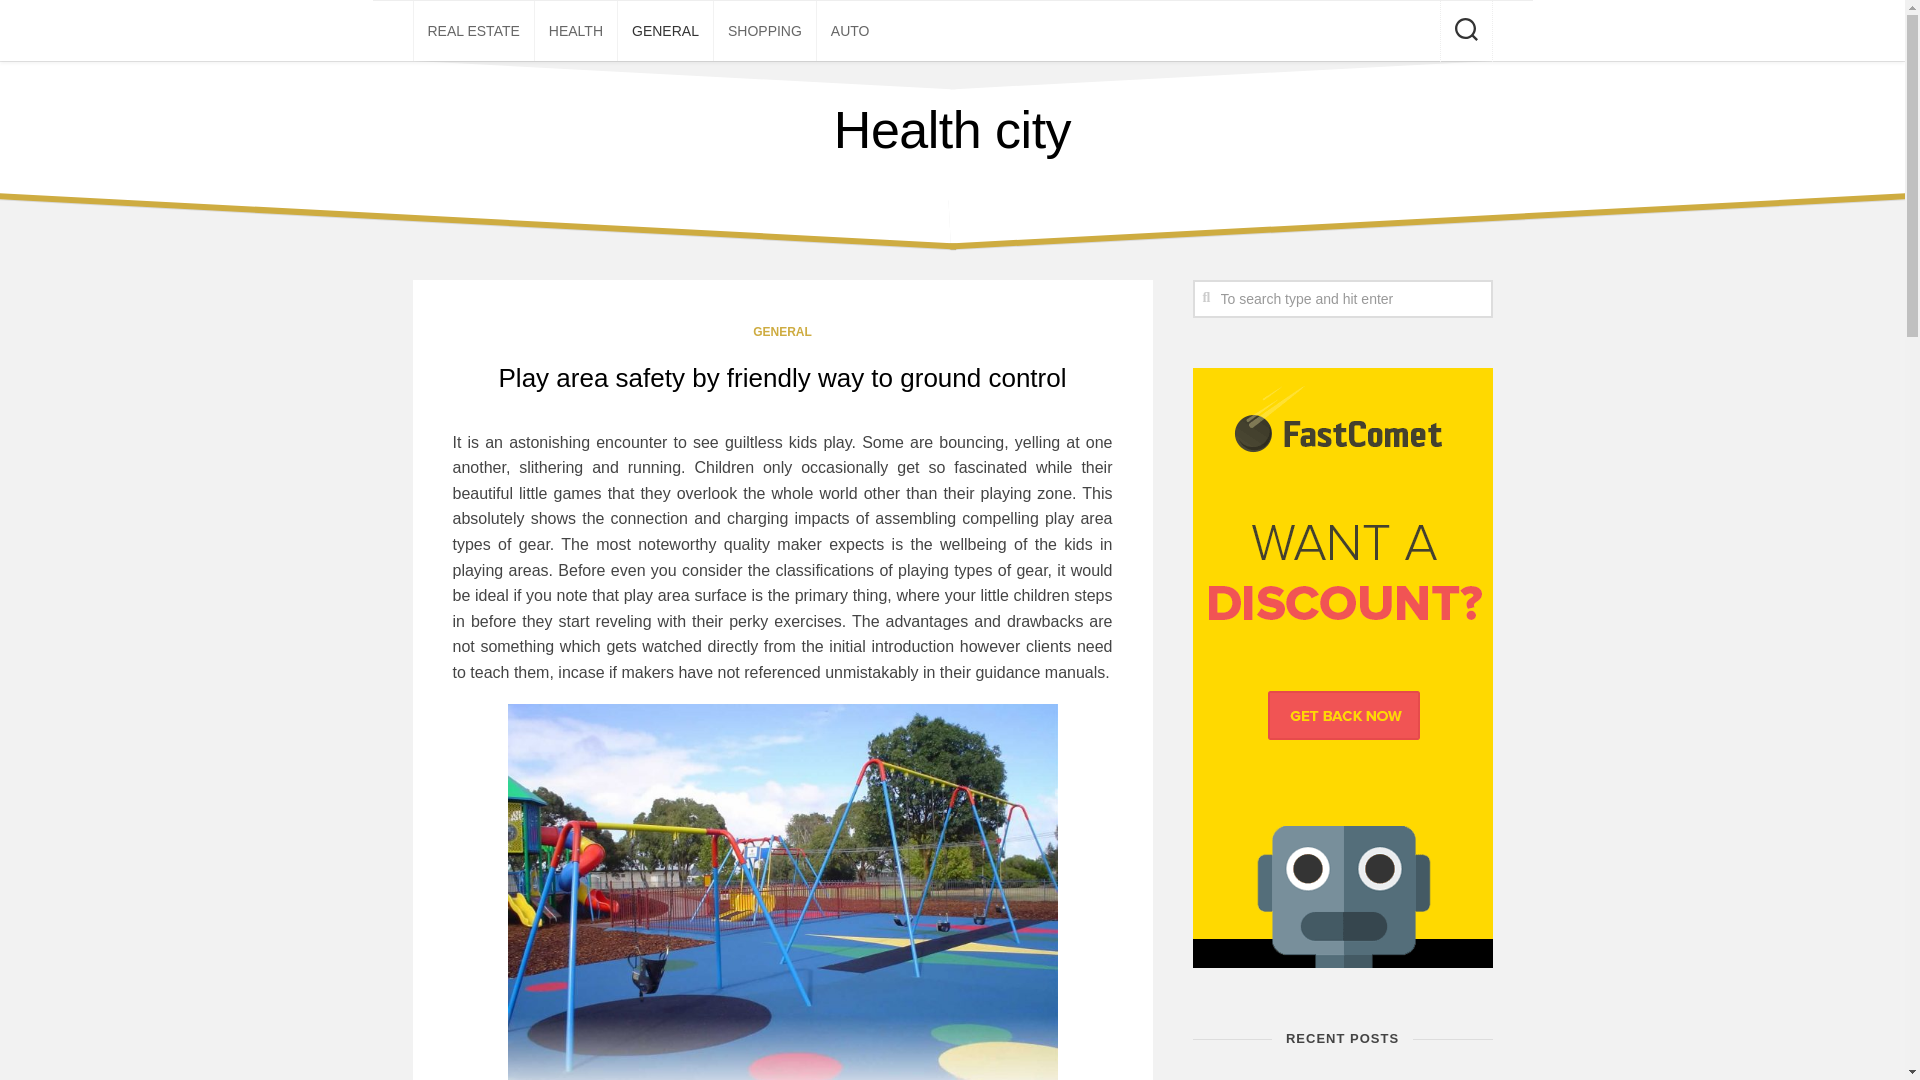 This screenshot has height=1080, width=1920. I want to click on To search type and hit enter, so click(1342, 298).